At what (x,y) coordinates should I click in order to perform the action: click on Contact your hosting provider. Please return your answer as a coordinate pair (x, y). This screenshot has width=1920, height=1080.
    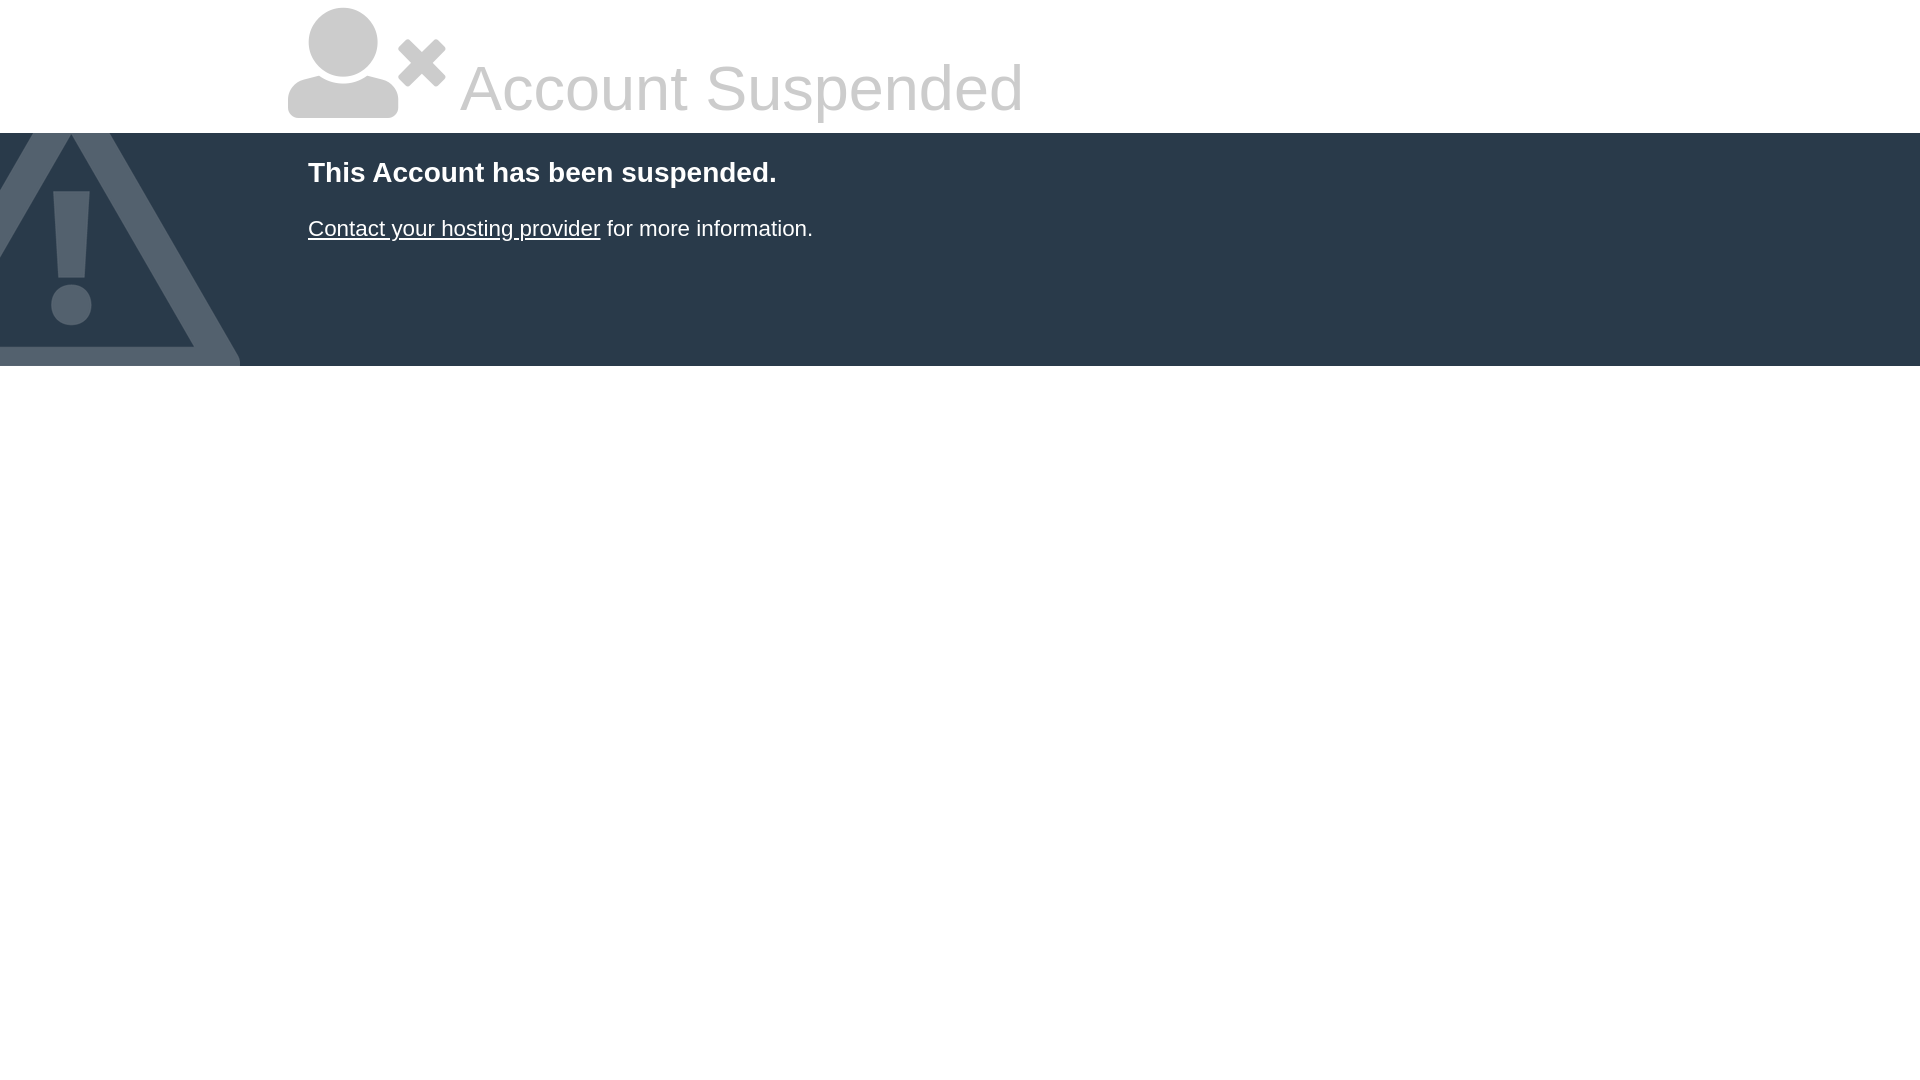
    Looking at the image, I should click on (454, 228).